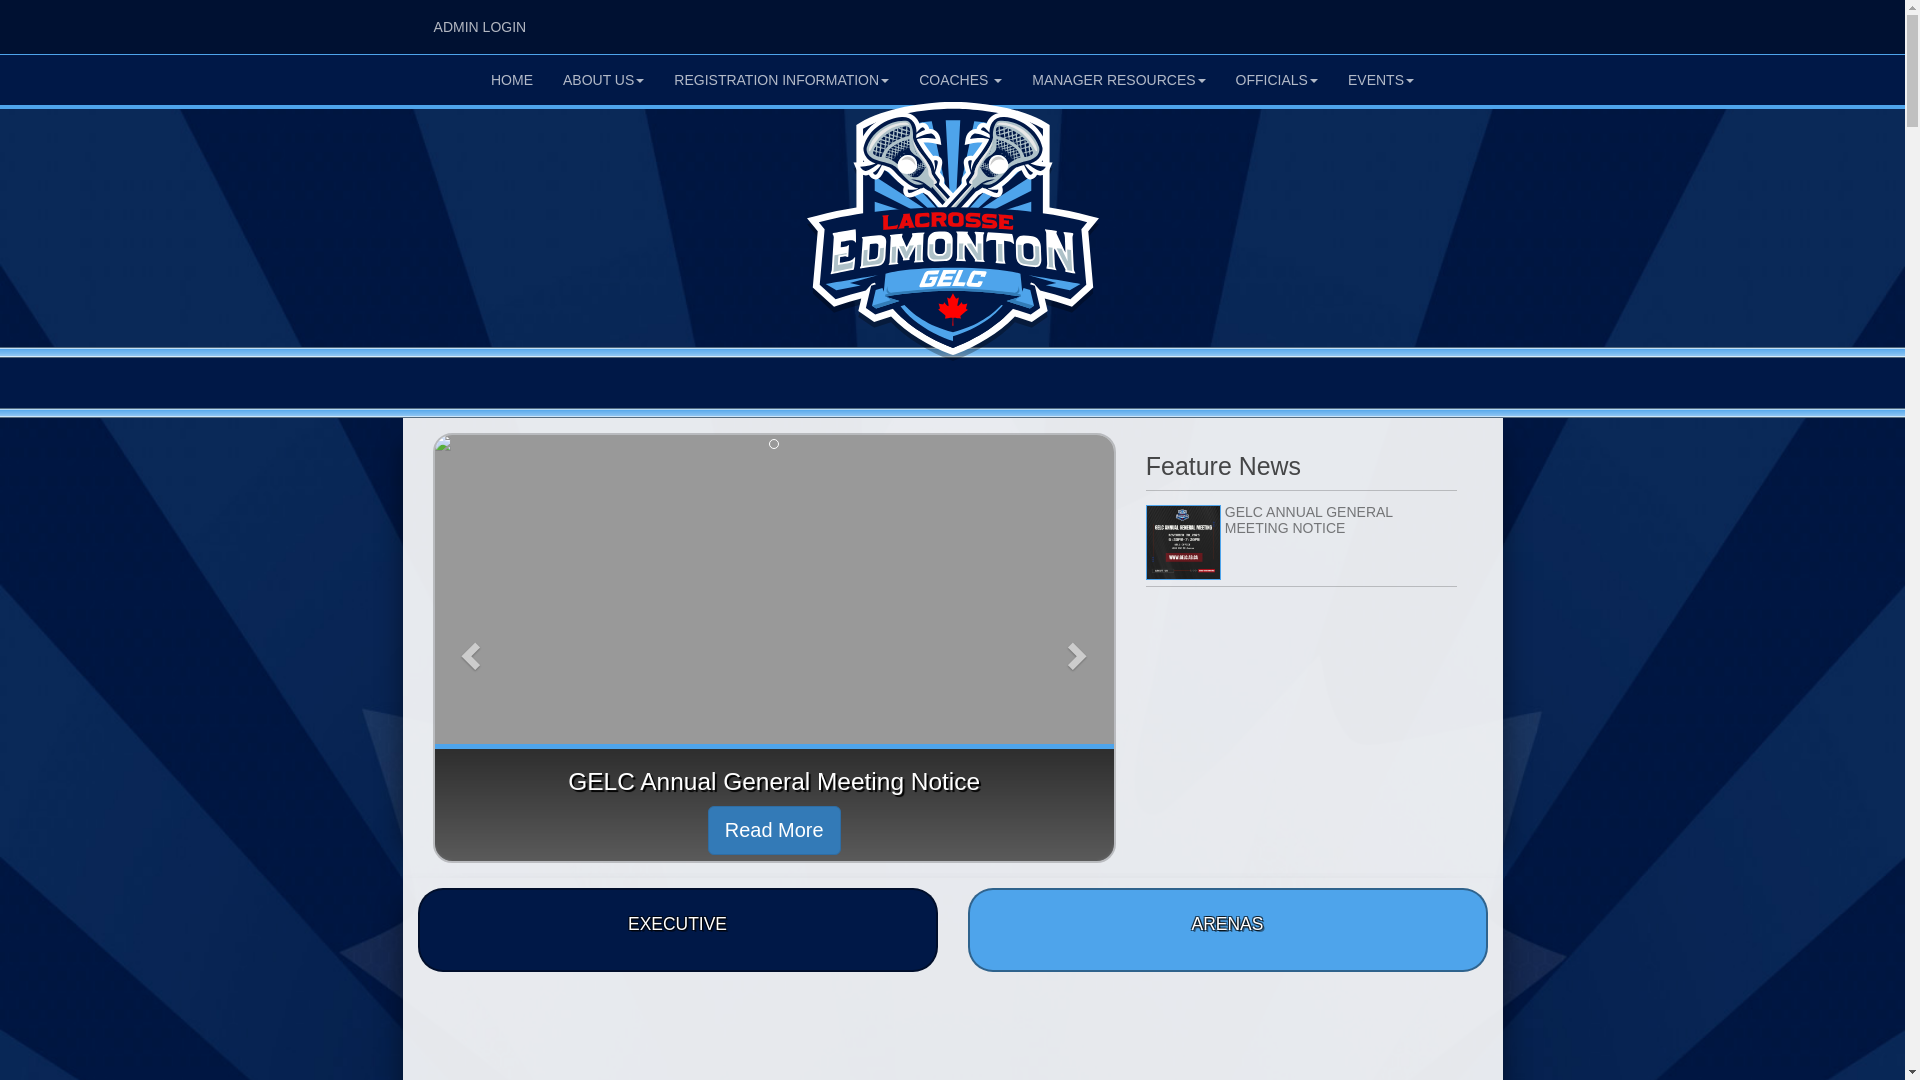  What do you see at coordinates (604, 80) in the screenshot?
I see `ABOUT US` at bounding box center [604, 80].